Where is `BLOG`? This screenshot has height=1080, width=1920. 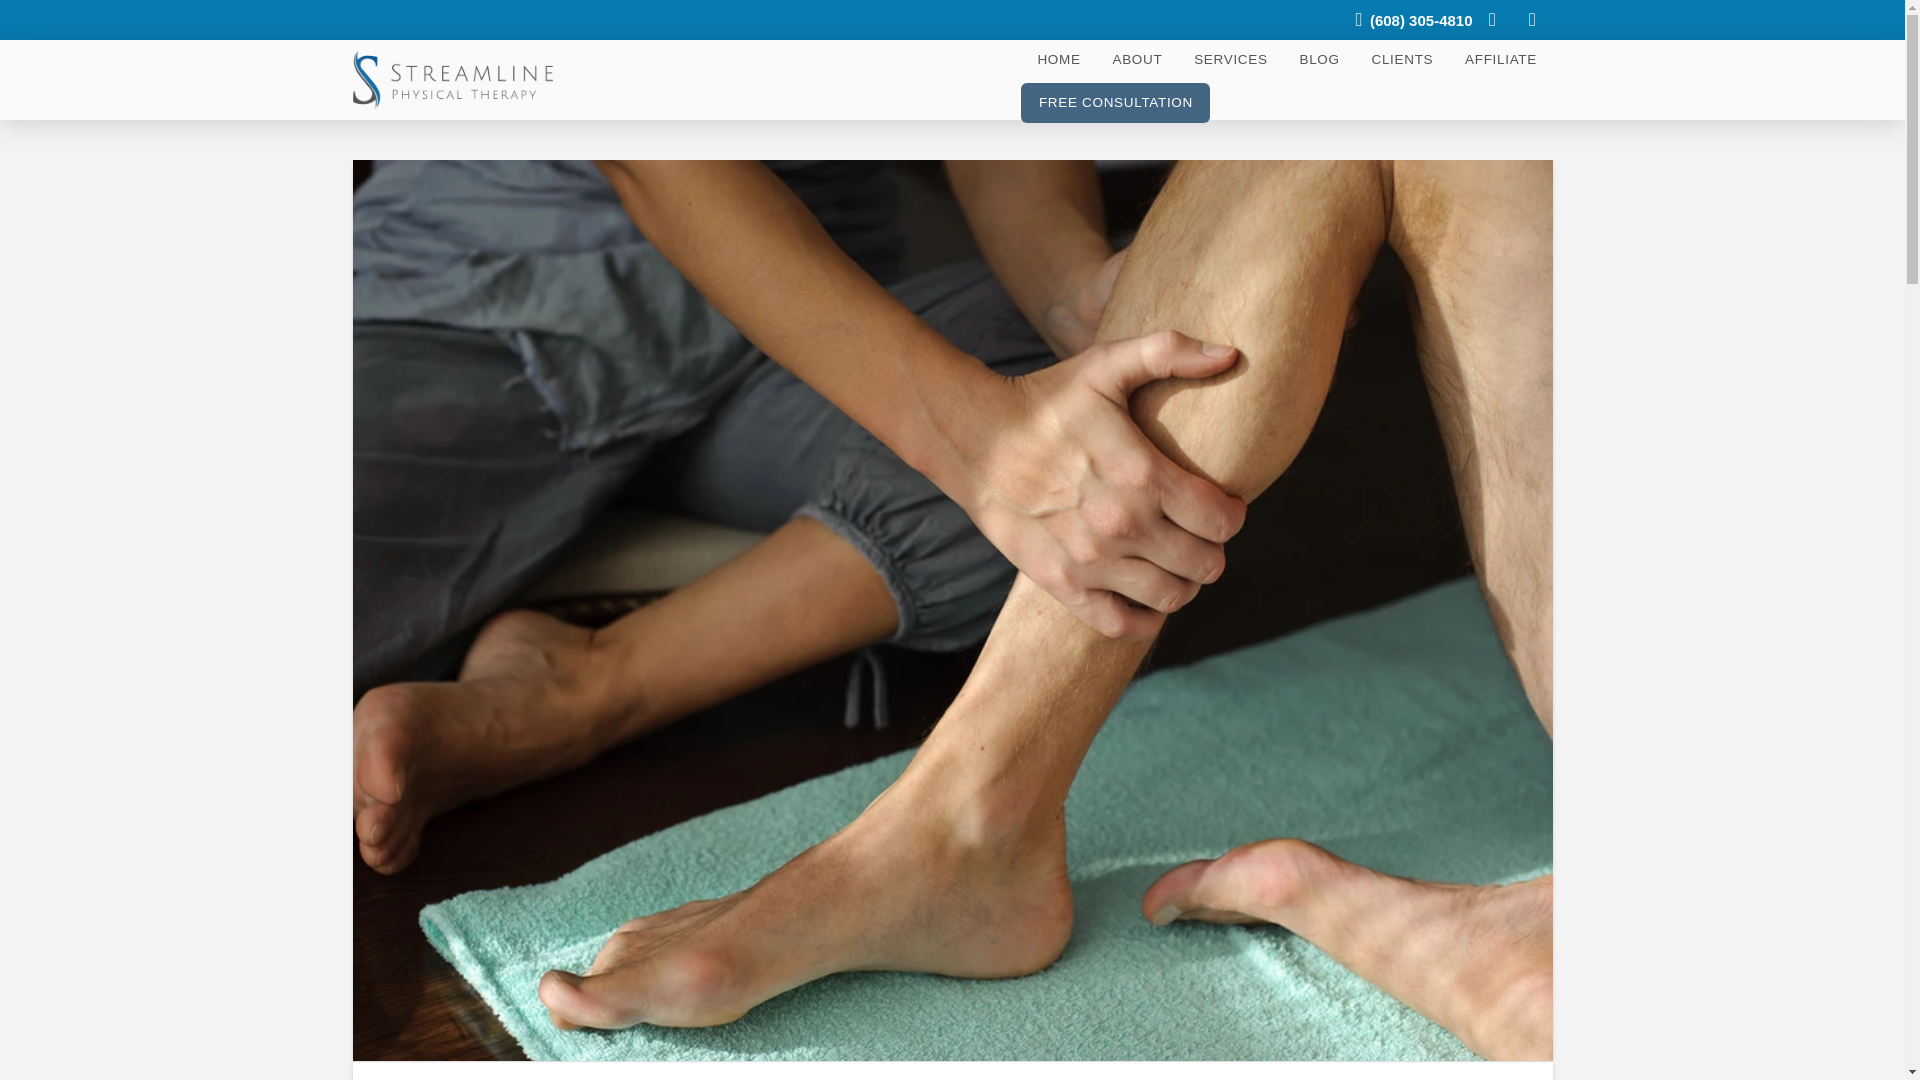 BLOG is located at coordinates (1318, 60).